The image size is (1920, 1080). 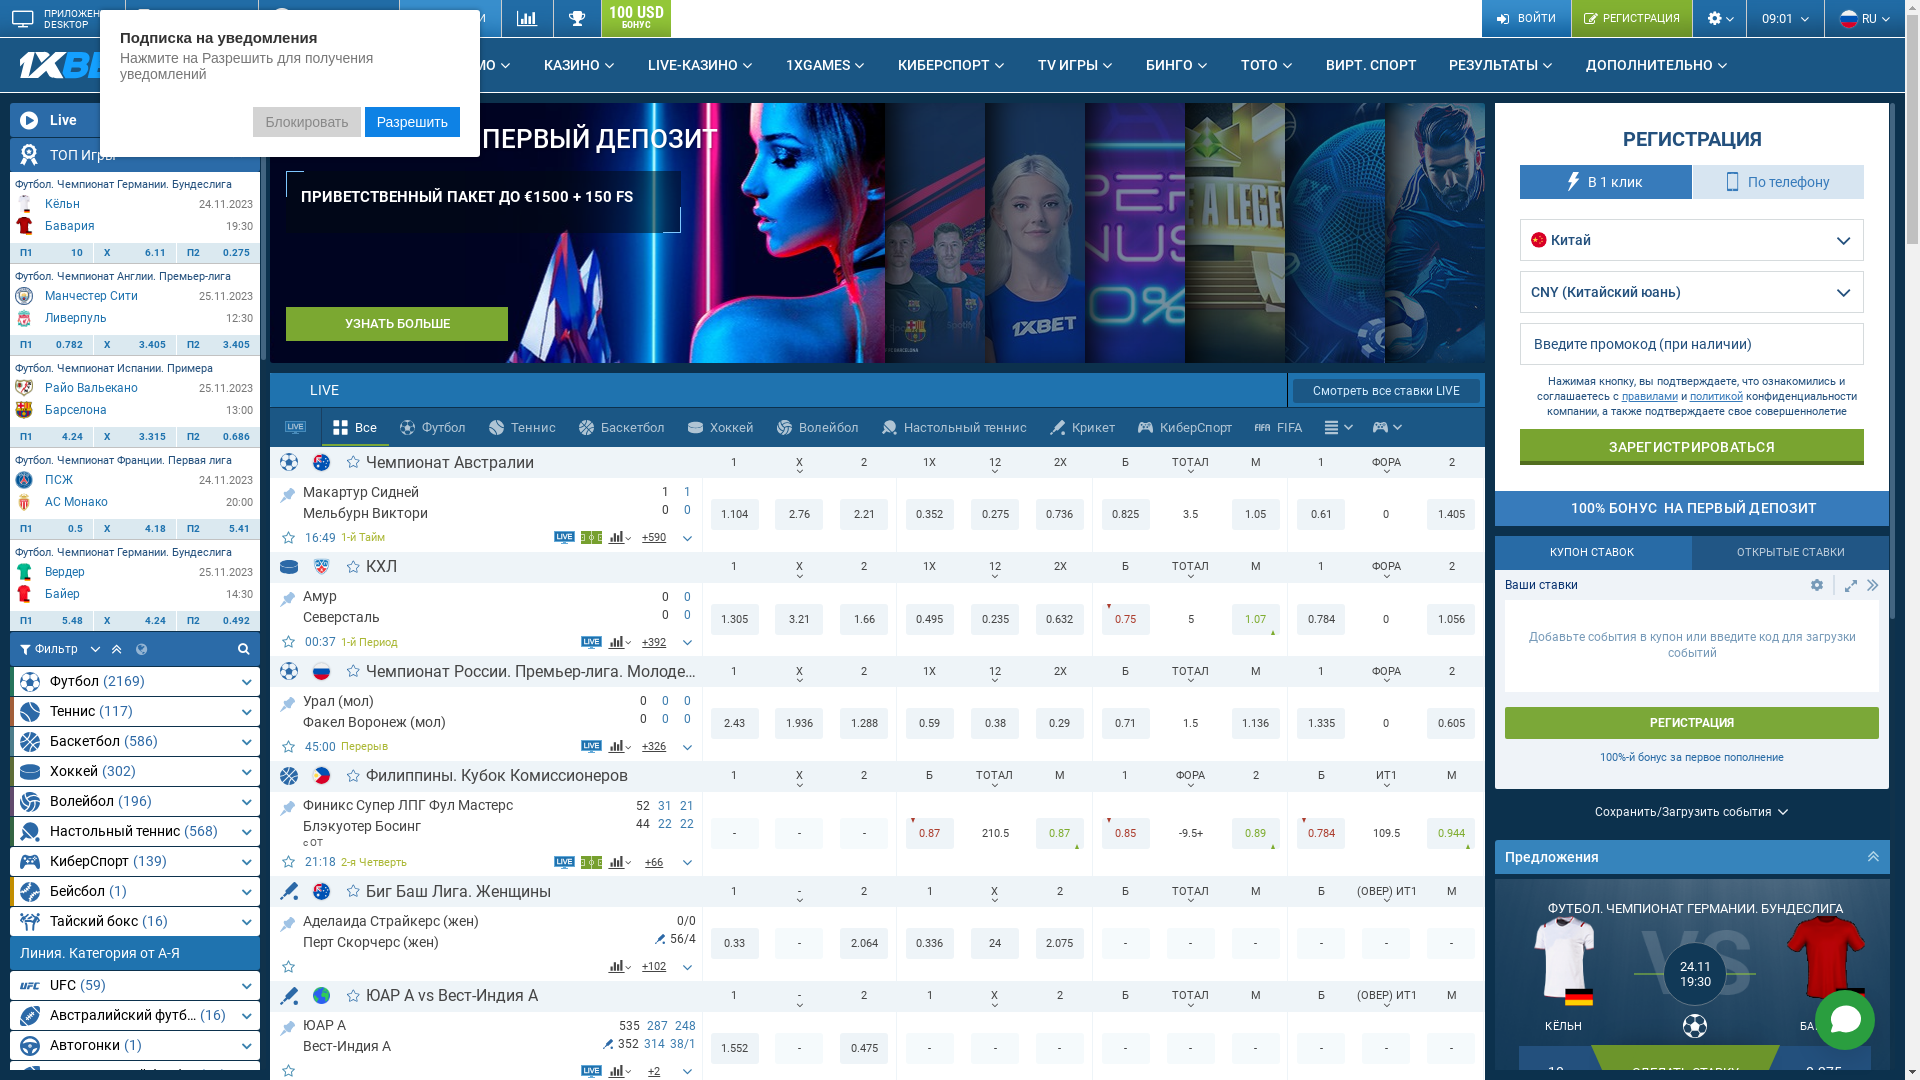 What do you see at coordinates (1279, 427) in the screenshot?
I see `FIFA` at bounding box center [1279, 427].